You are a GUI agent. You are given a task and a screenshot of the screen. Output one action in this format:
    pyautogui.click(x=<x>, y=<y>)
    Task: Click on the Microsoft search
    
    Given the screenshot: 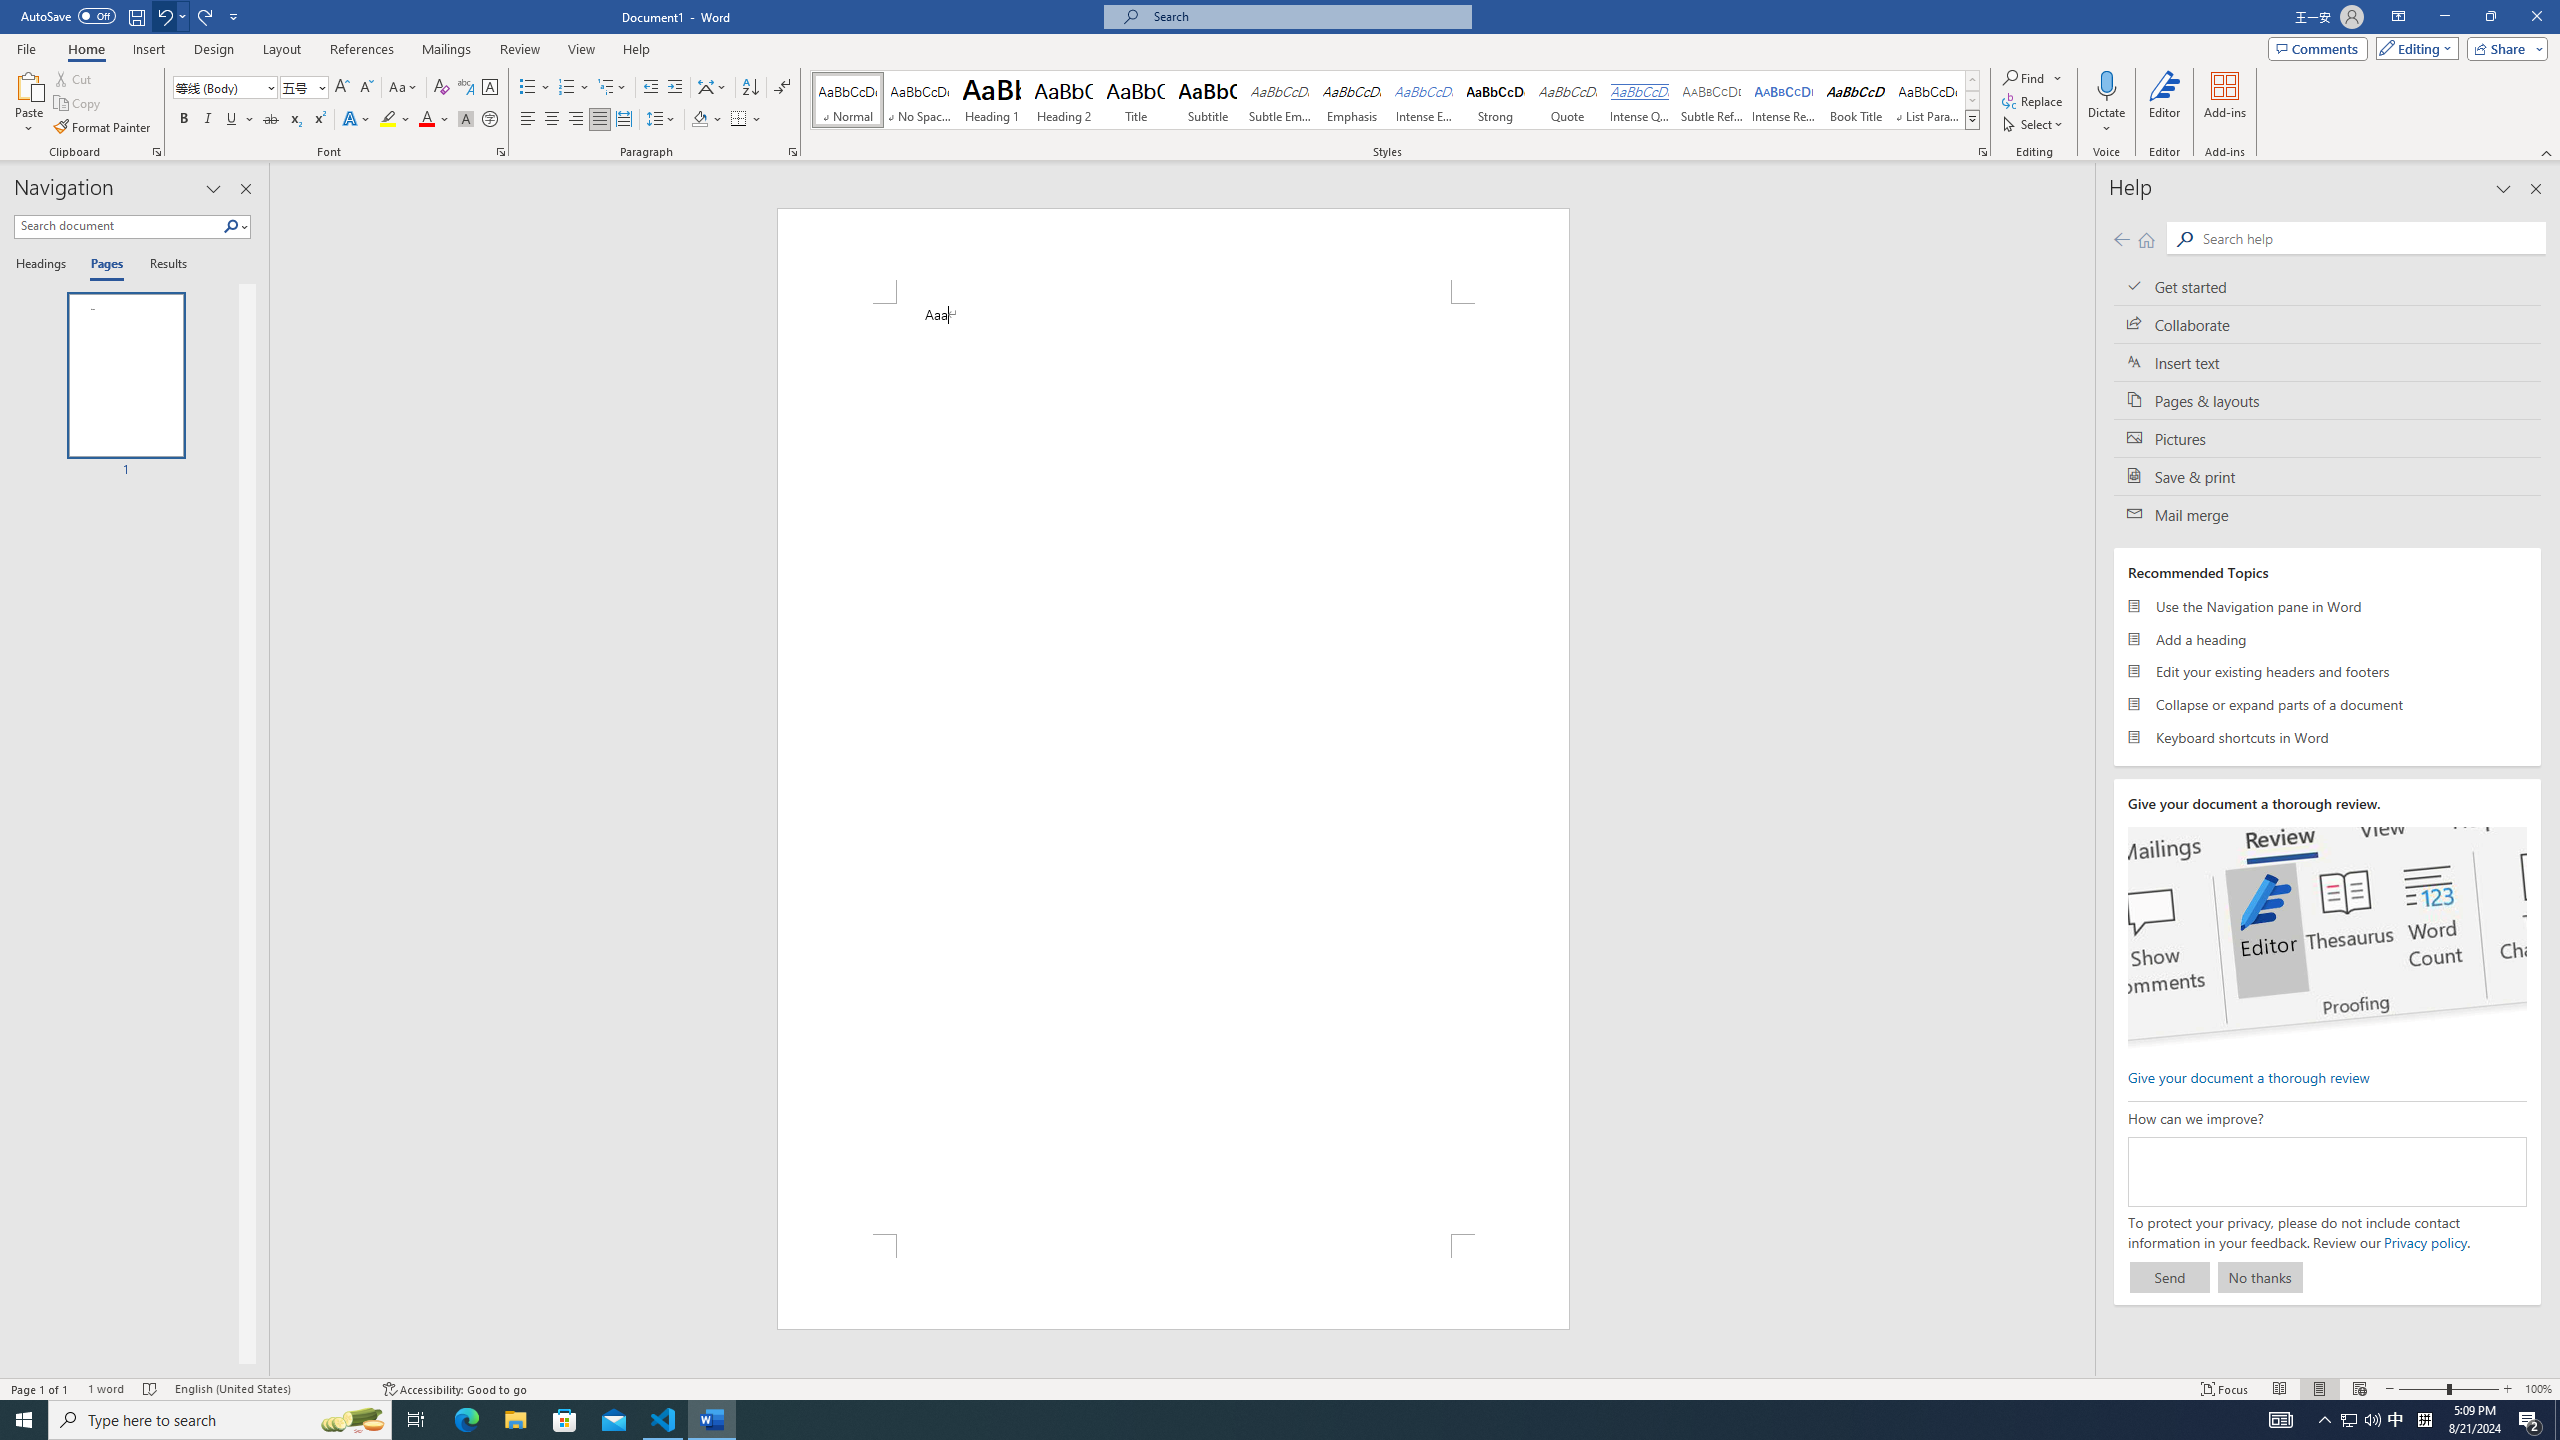 What is the action you would take?
    pyautogui.click(x=1306, y=16)
    